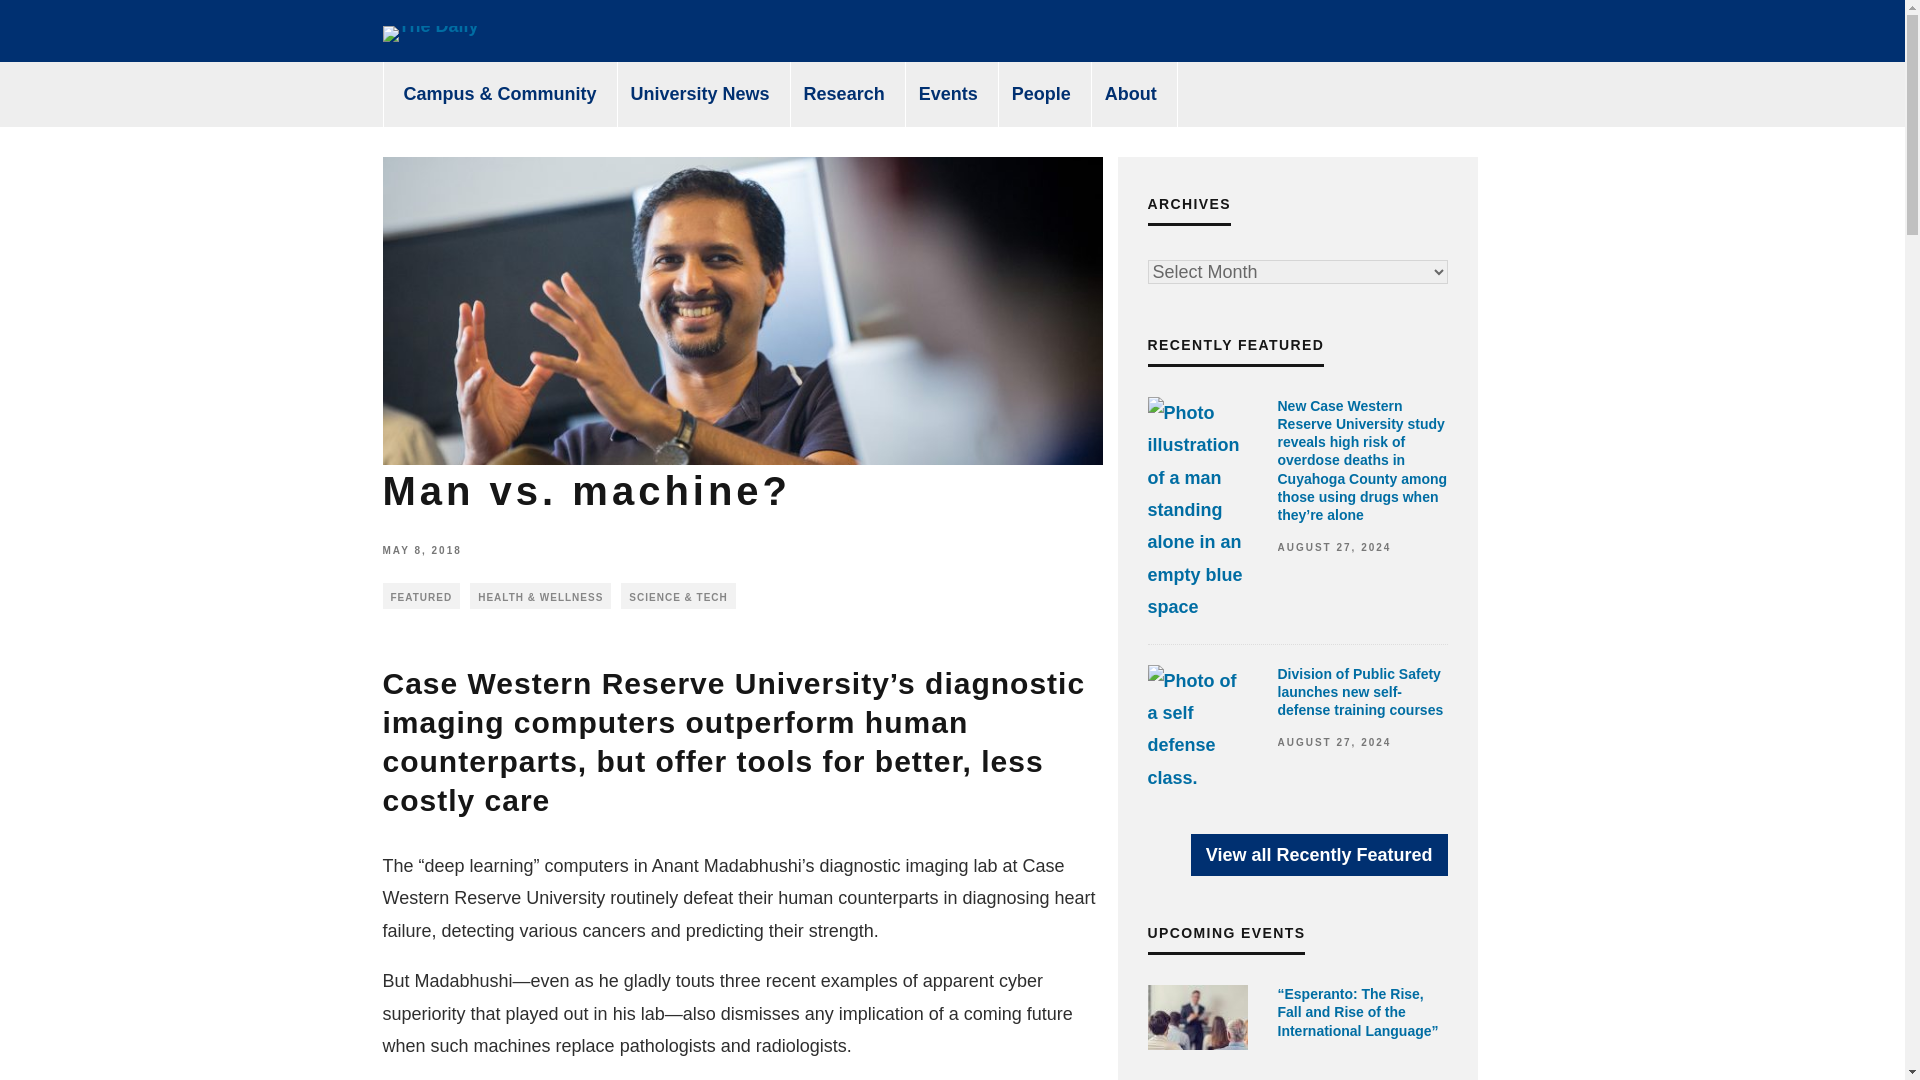 This screenshot has height=1080, width=1920. I want to click on About, so click(1131, 94).